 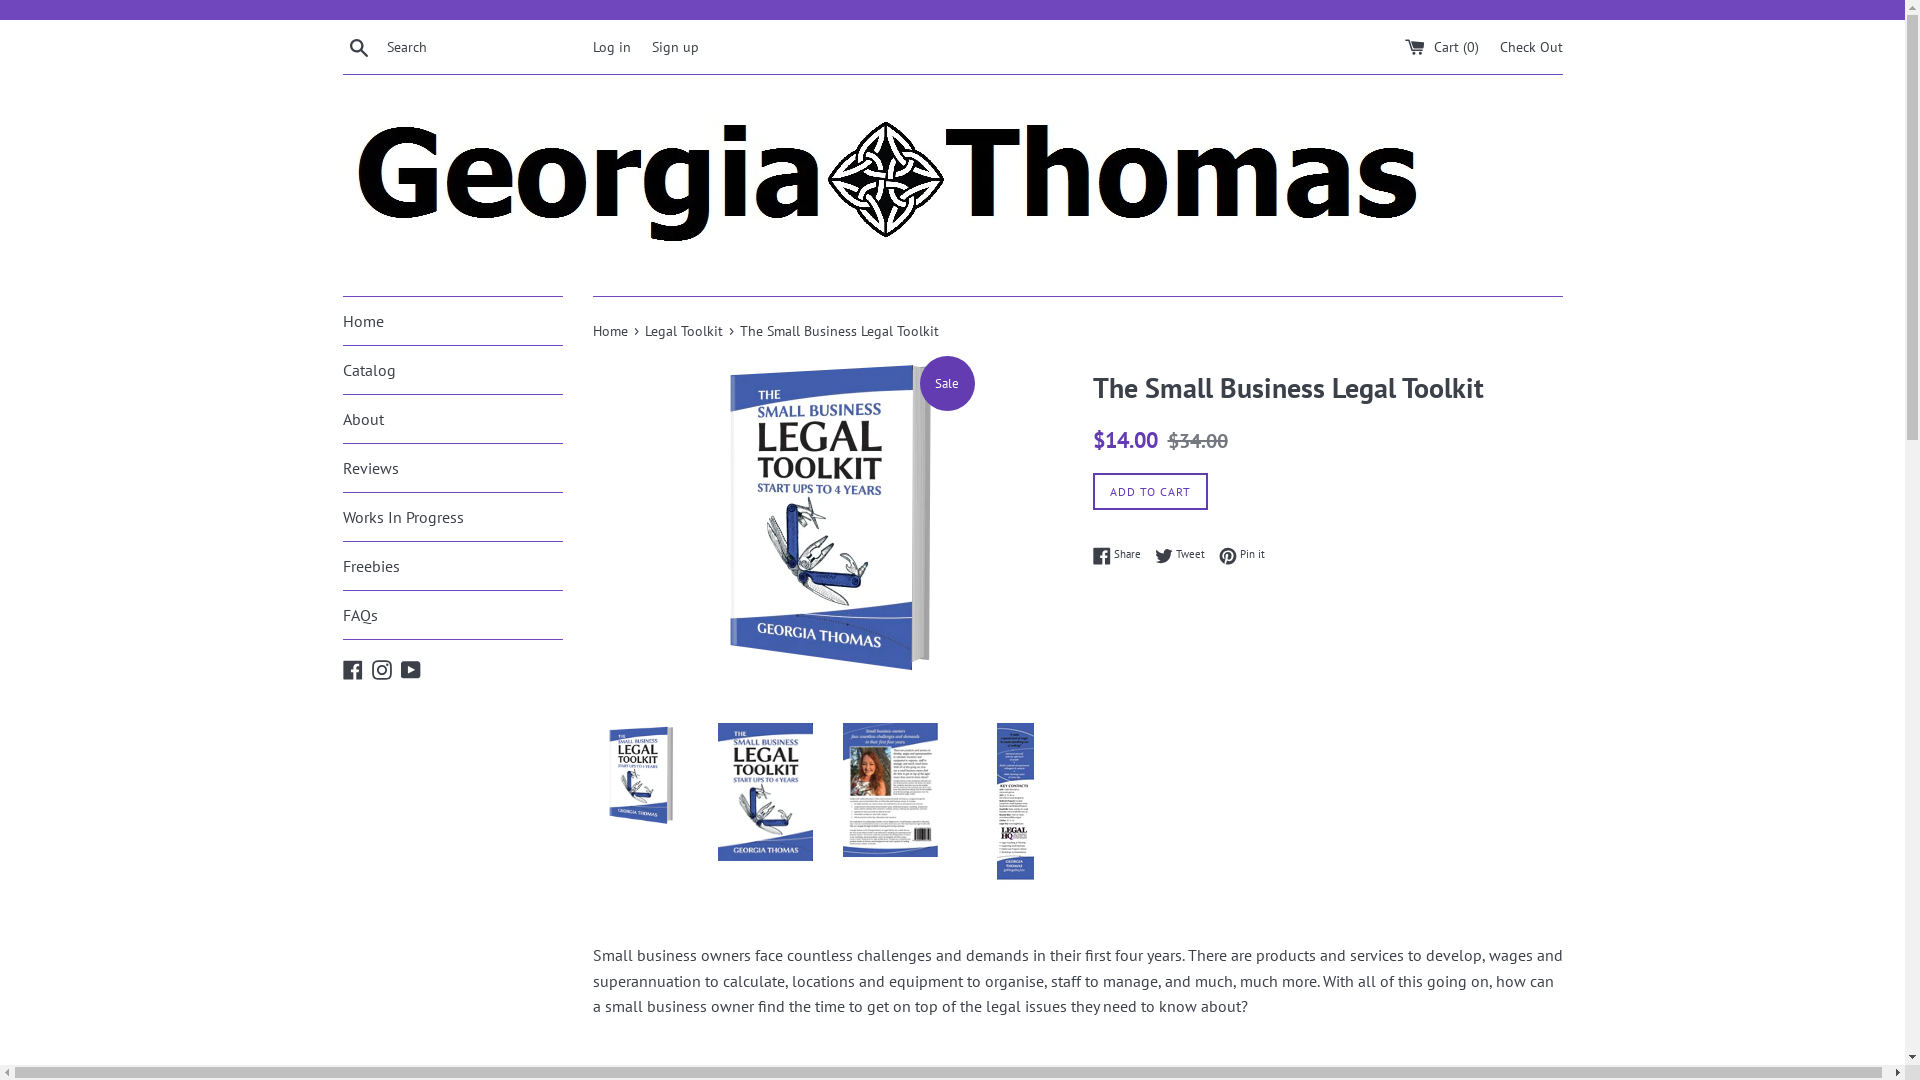 What do you see at coordinates (452, 468) in the screenshot?
I see `Reviews` at bounding box center [452, 468].